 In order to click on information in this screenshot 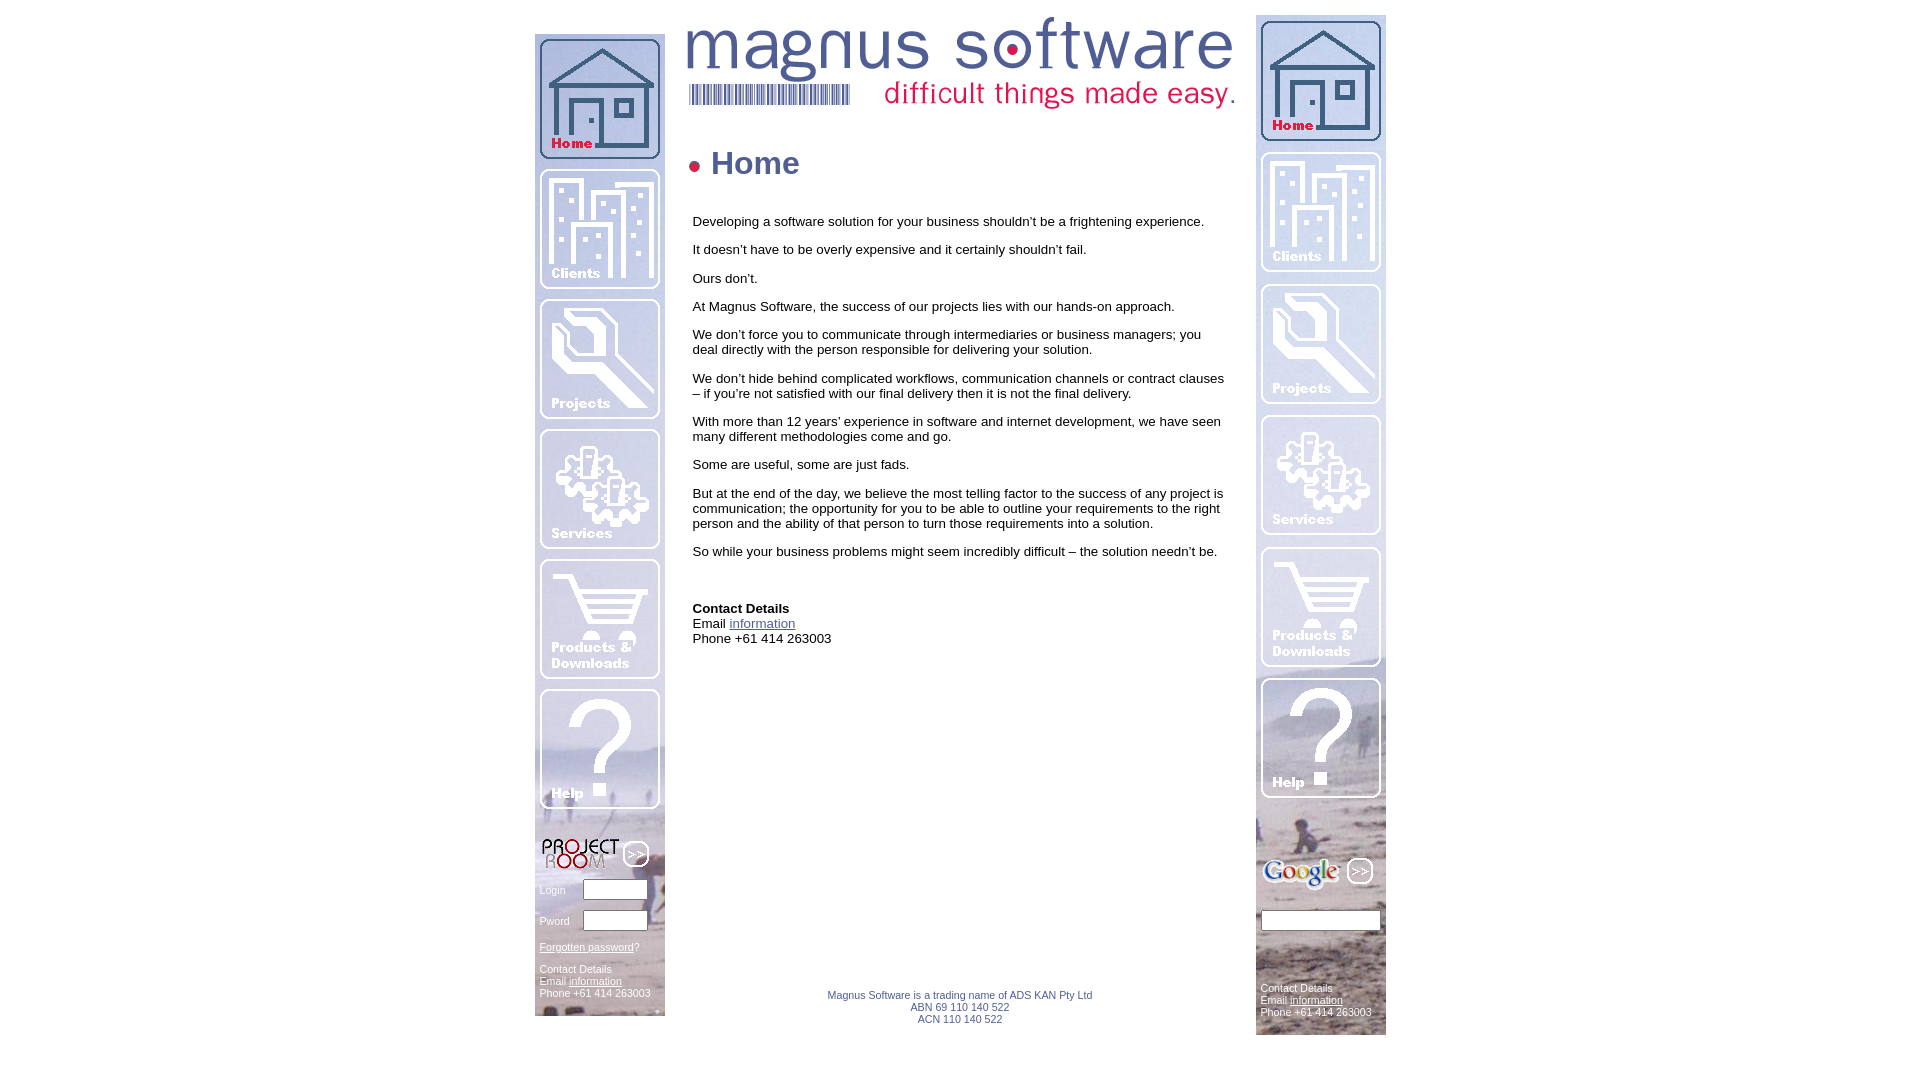, I will do `click(763, 624)`.